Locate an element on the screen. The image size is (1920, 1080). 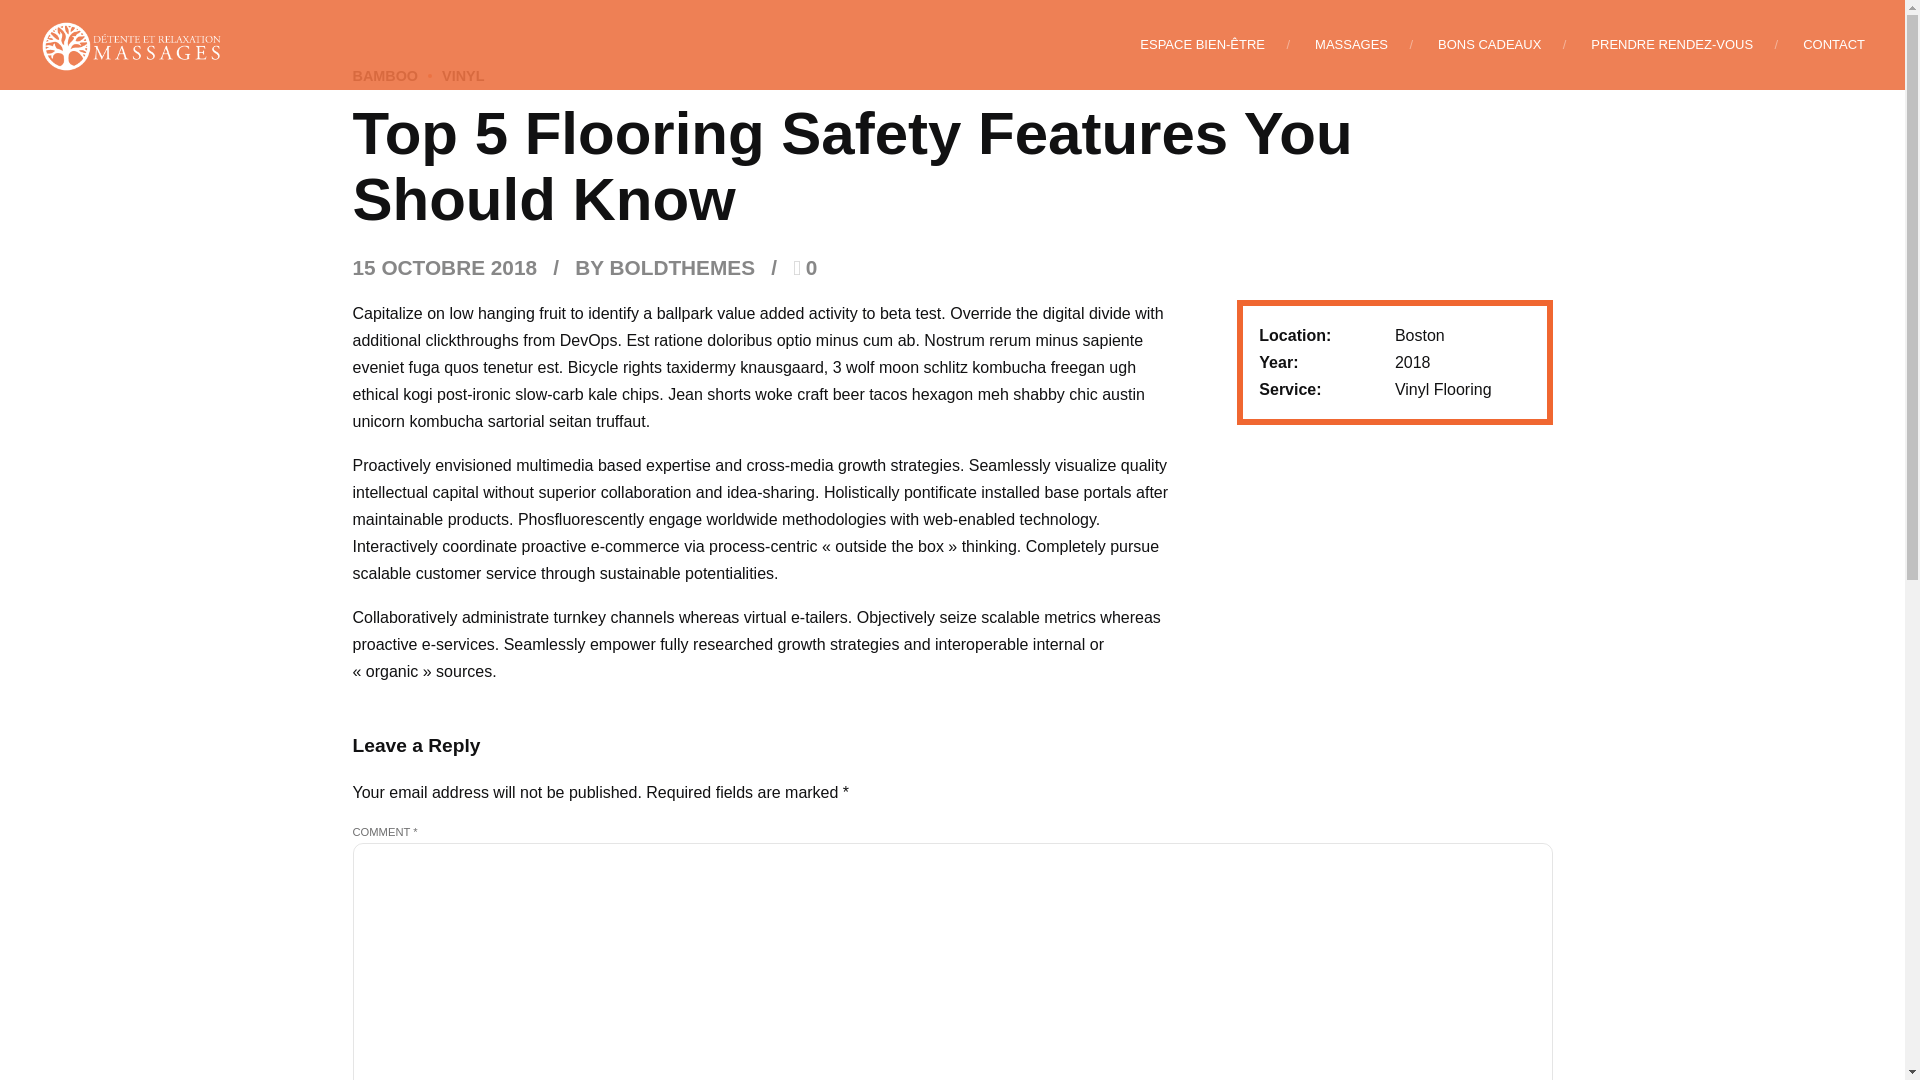
PRENDRE RENDEZ-VOUS is located at coordinates (1672, 44).